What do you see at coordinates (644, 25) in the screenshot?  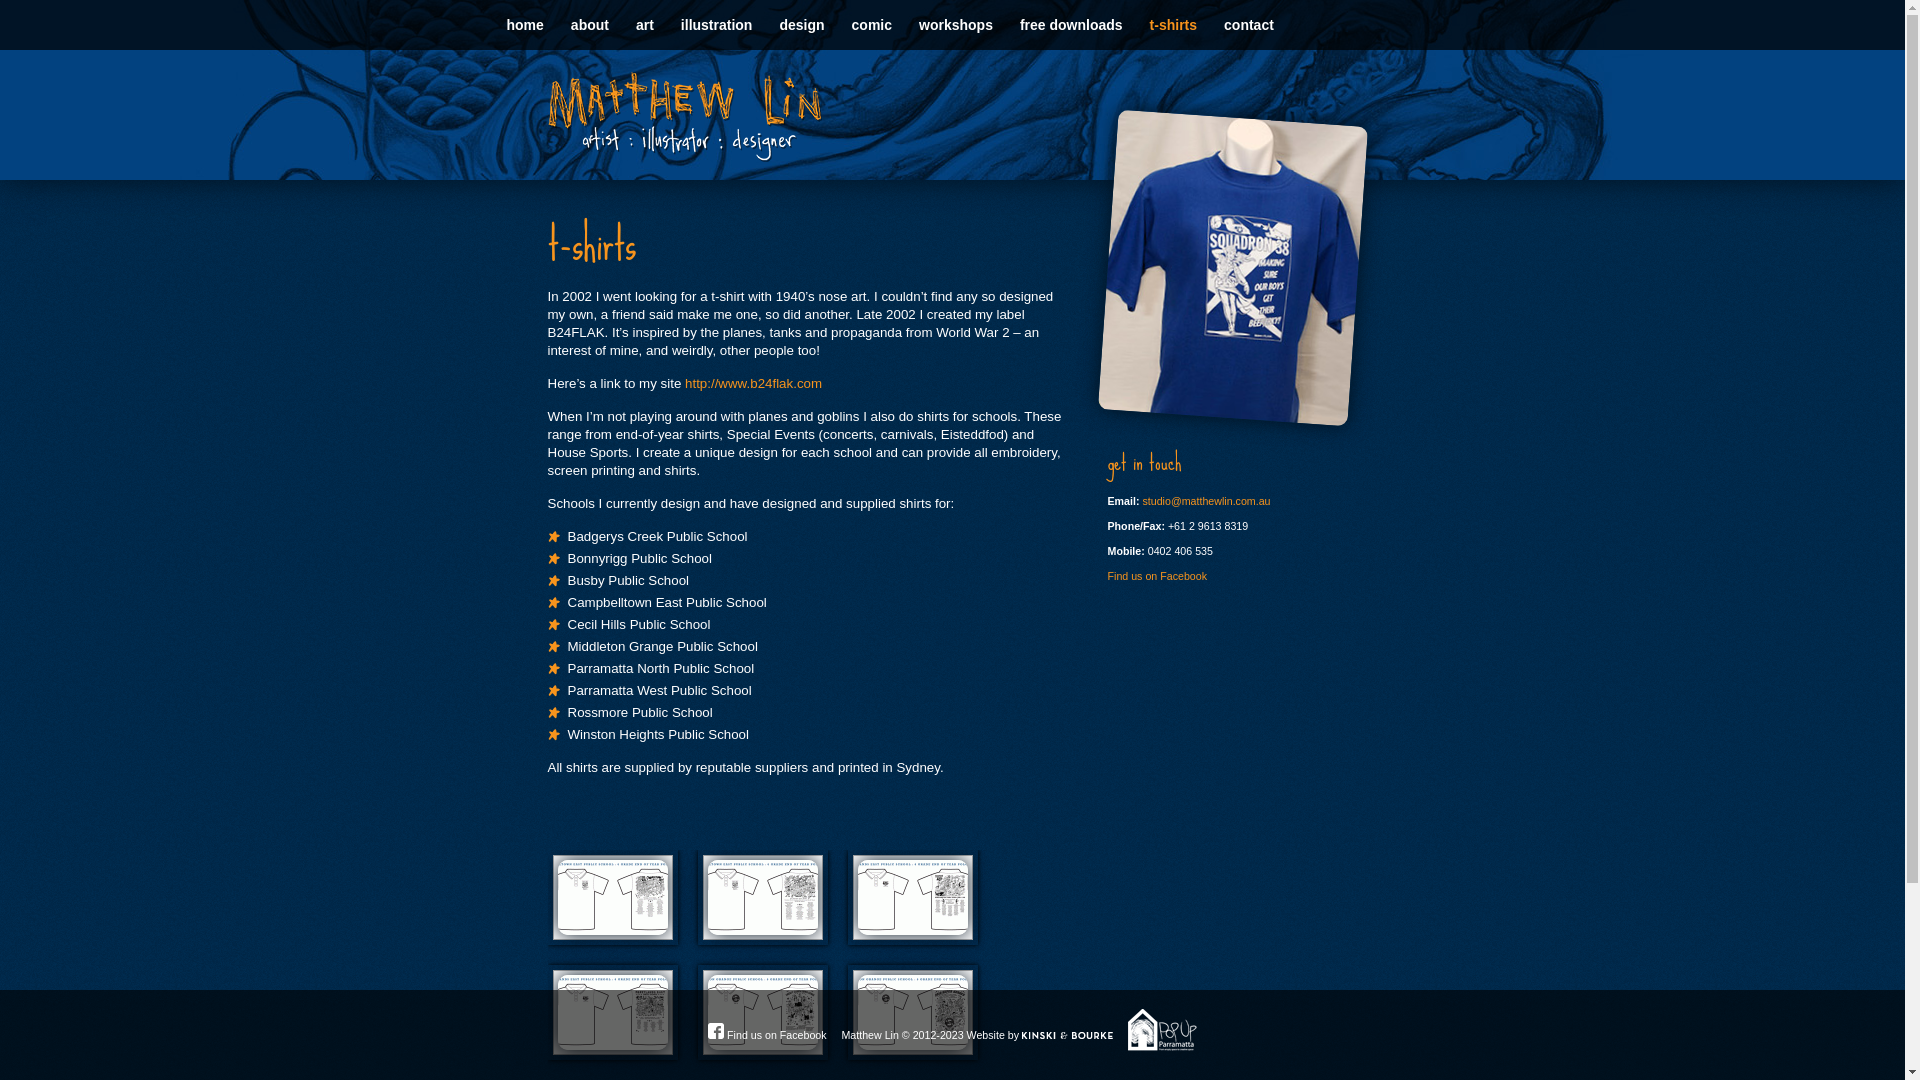 I see `art` at bounding box center [644, 25].